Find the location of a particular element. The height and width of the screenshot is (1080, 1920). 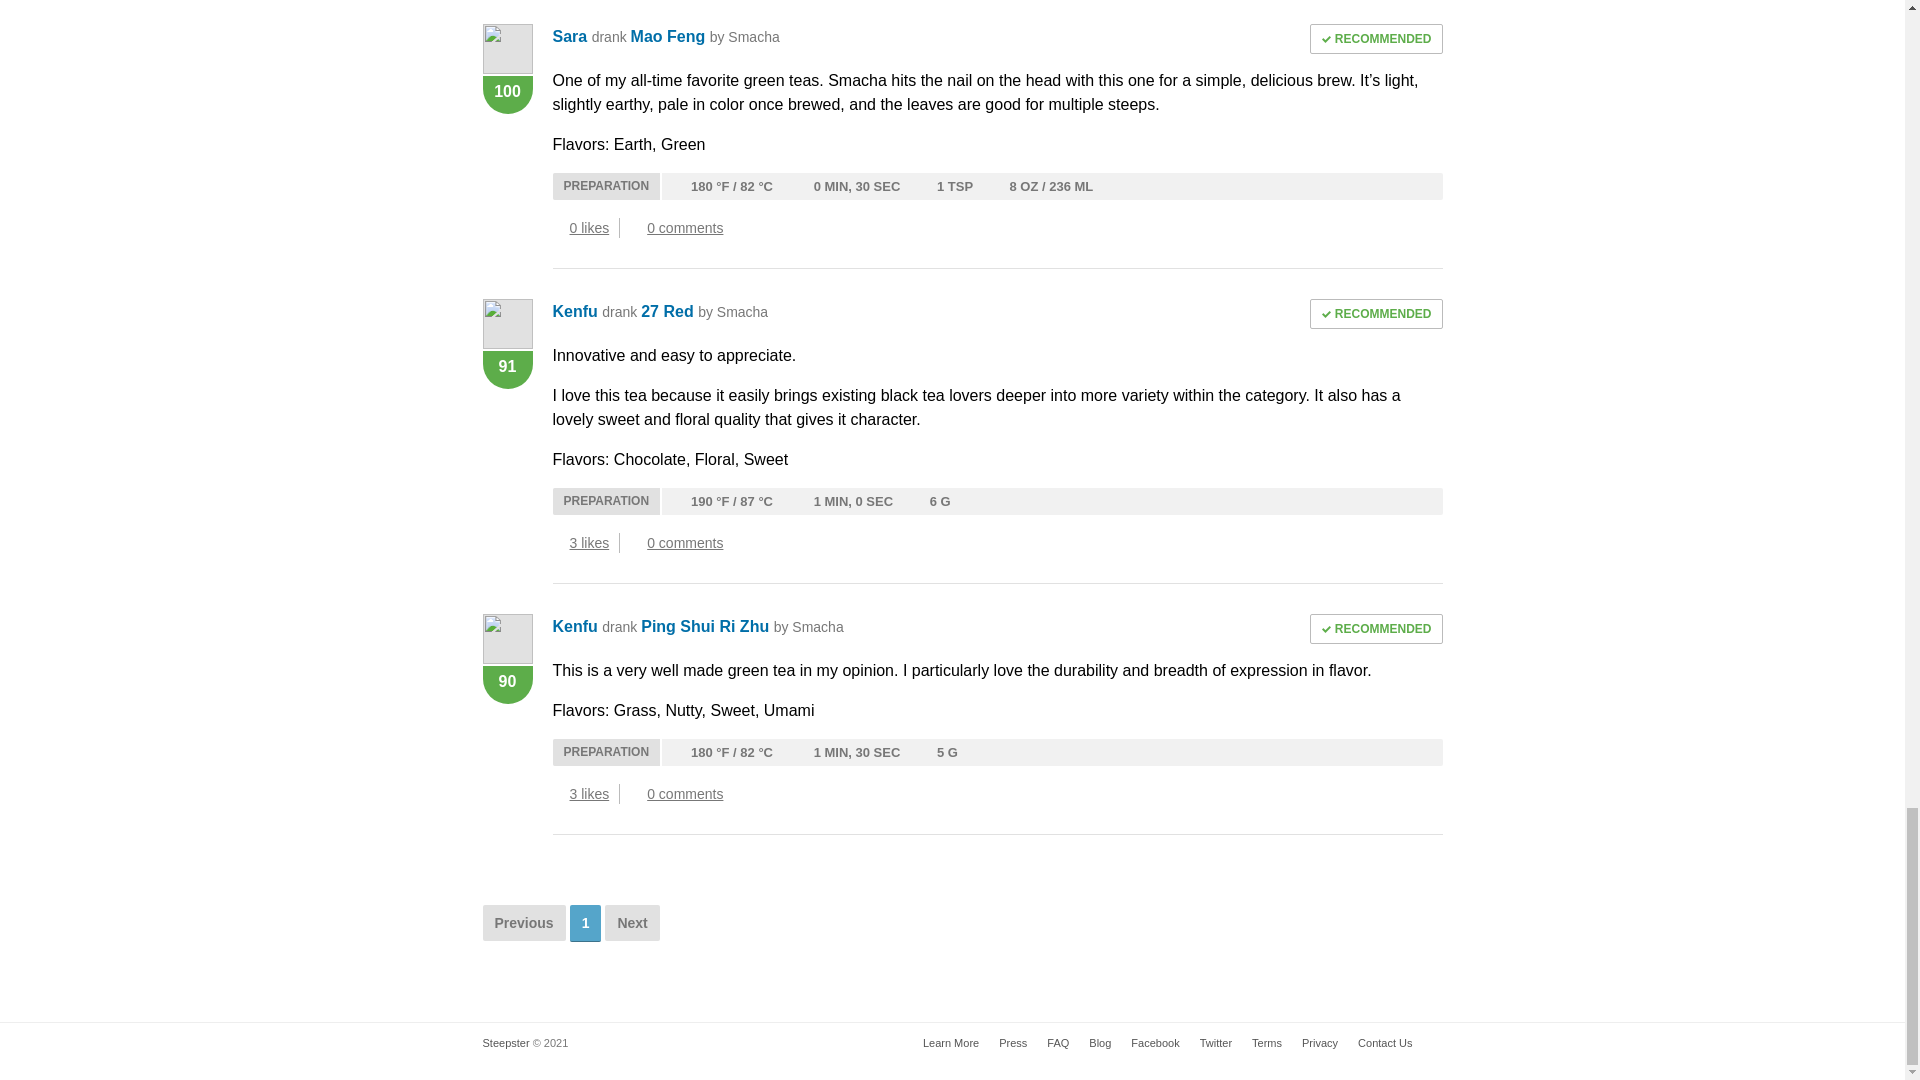

Like This is located at coordinates (558, 228).